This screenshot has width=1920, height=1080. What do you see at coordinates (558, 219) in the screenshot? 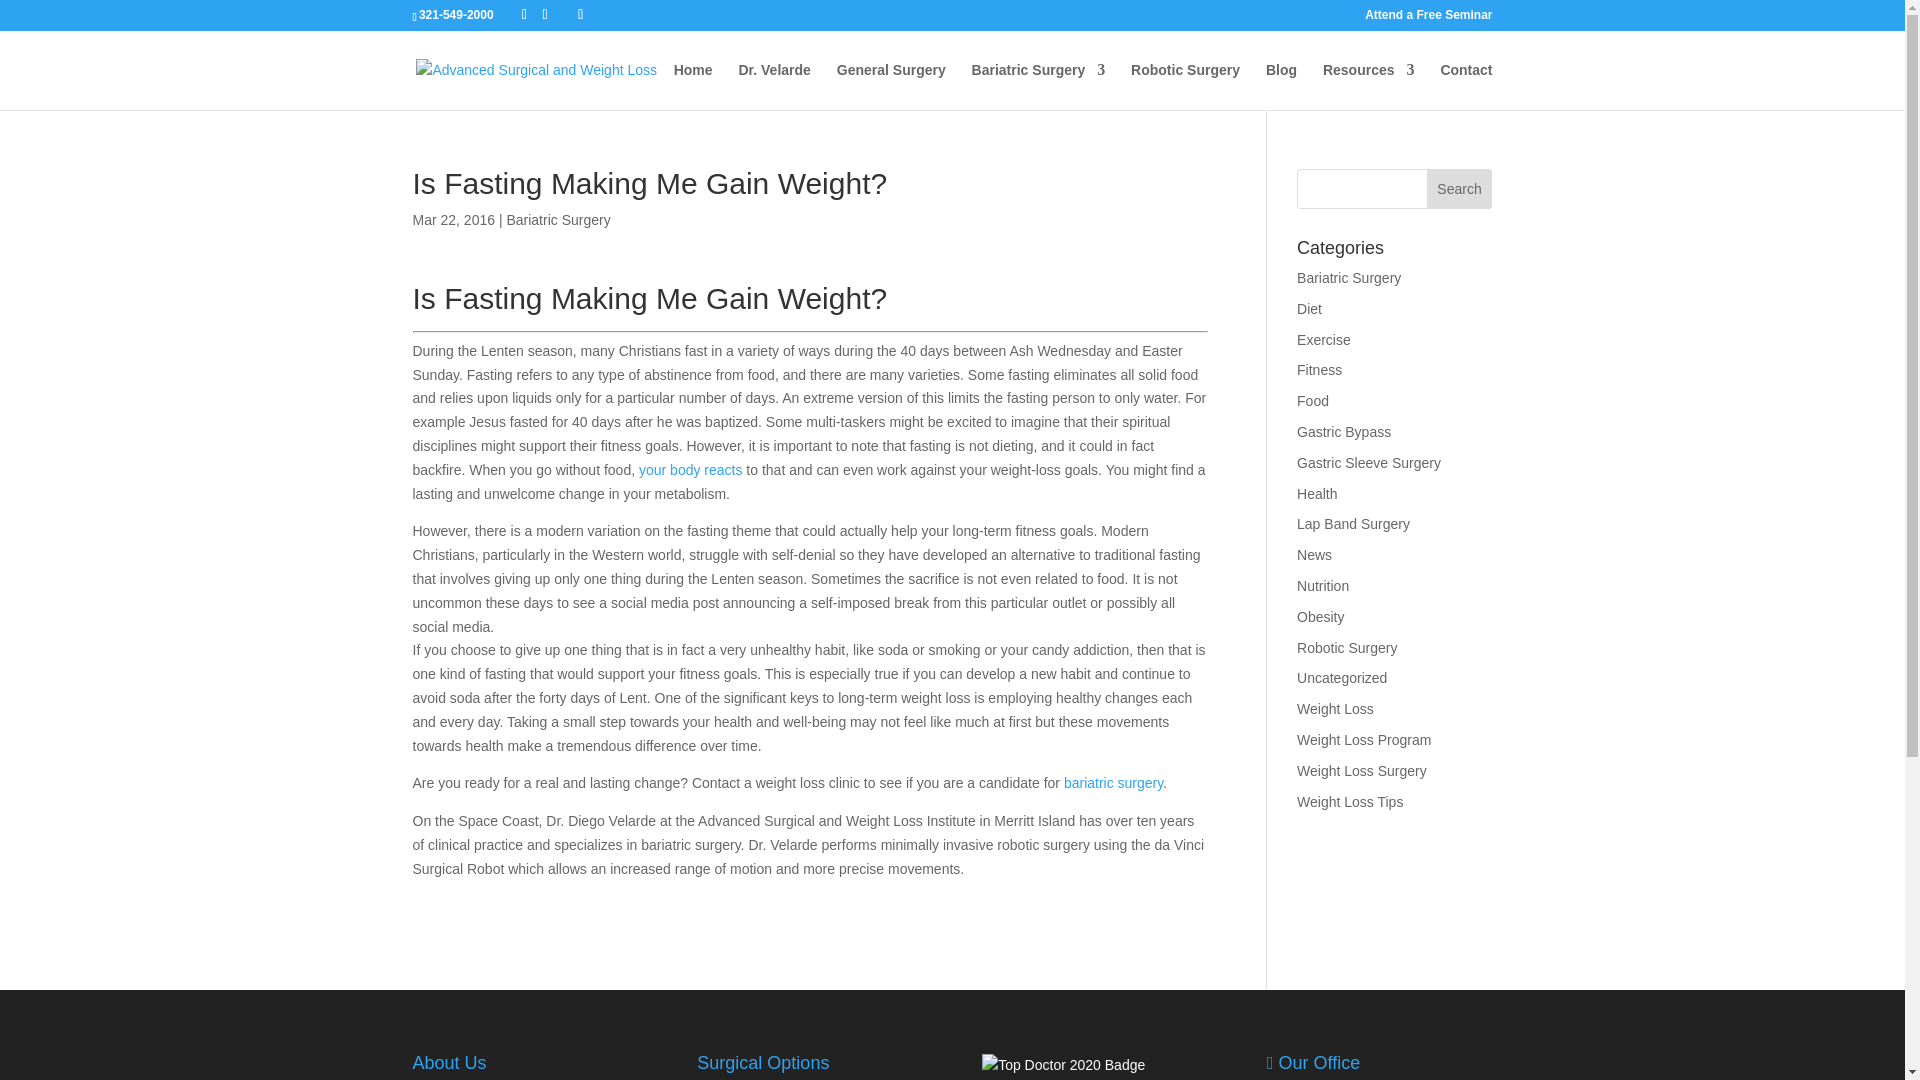
I see `Bariatric Surgery` at bounding box center [558, 219].